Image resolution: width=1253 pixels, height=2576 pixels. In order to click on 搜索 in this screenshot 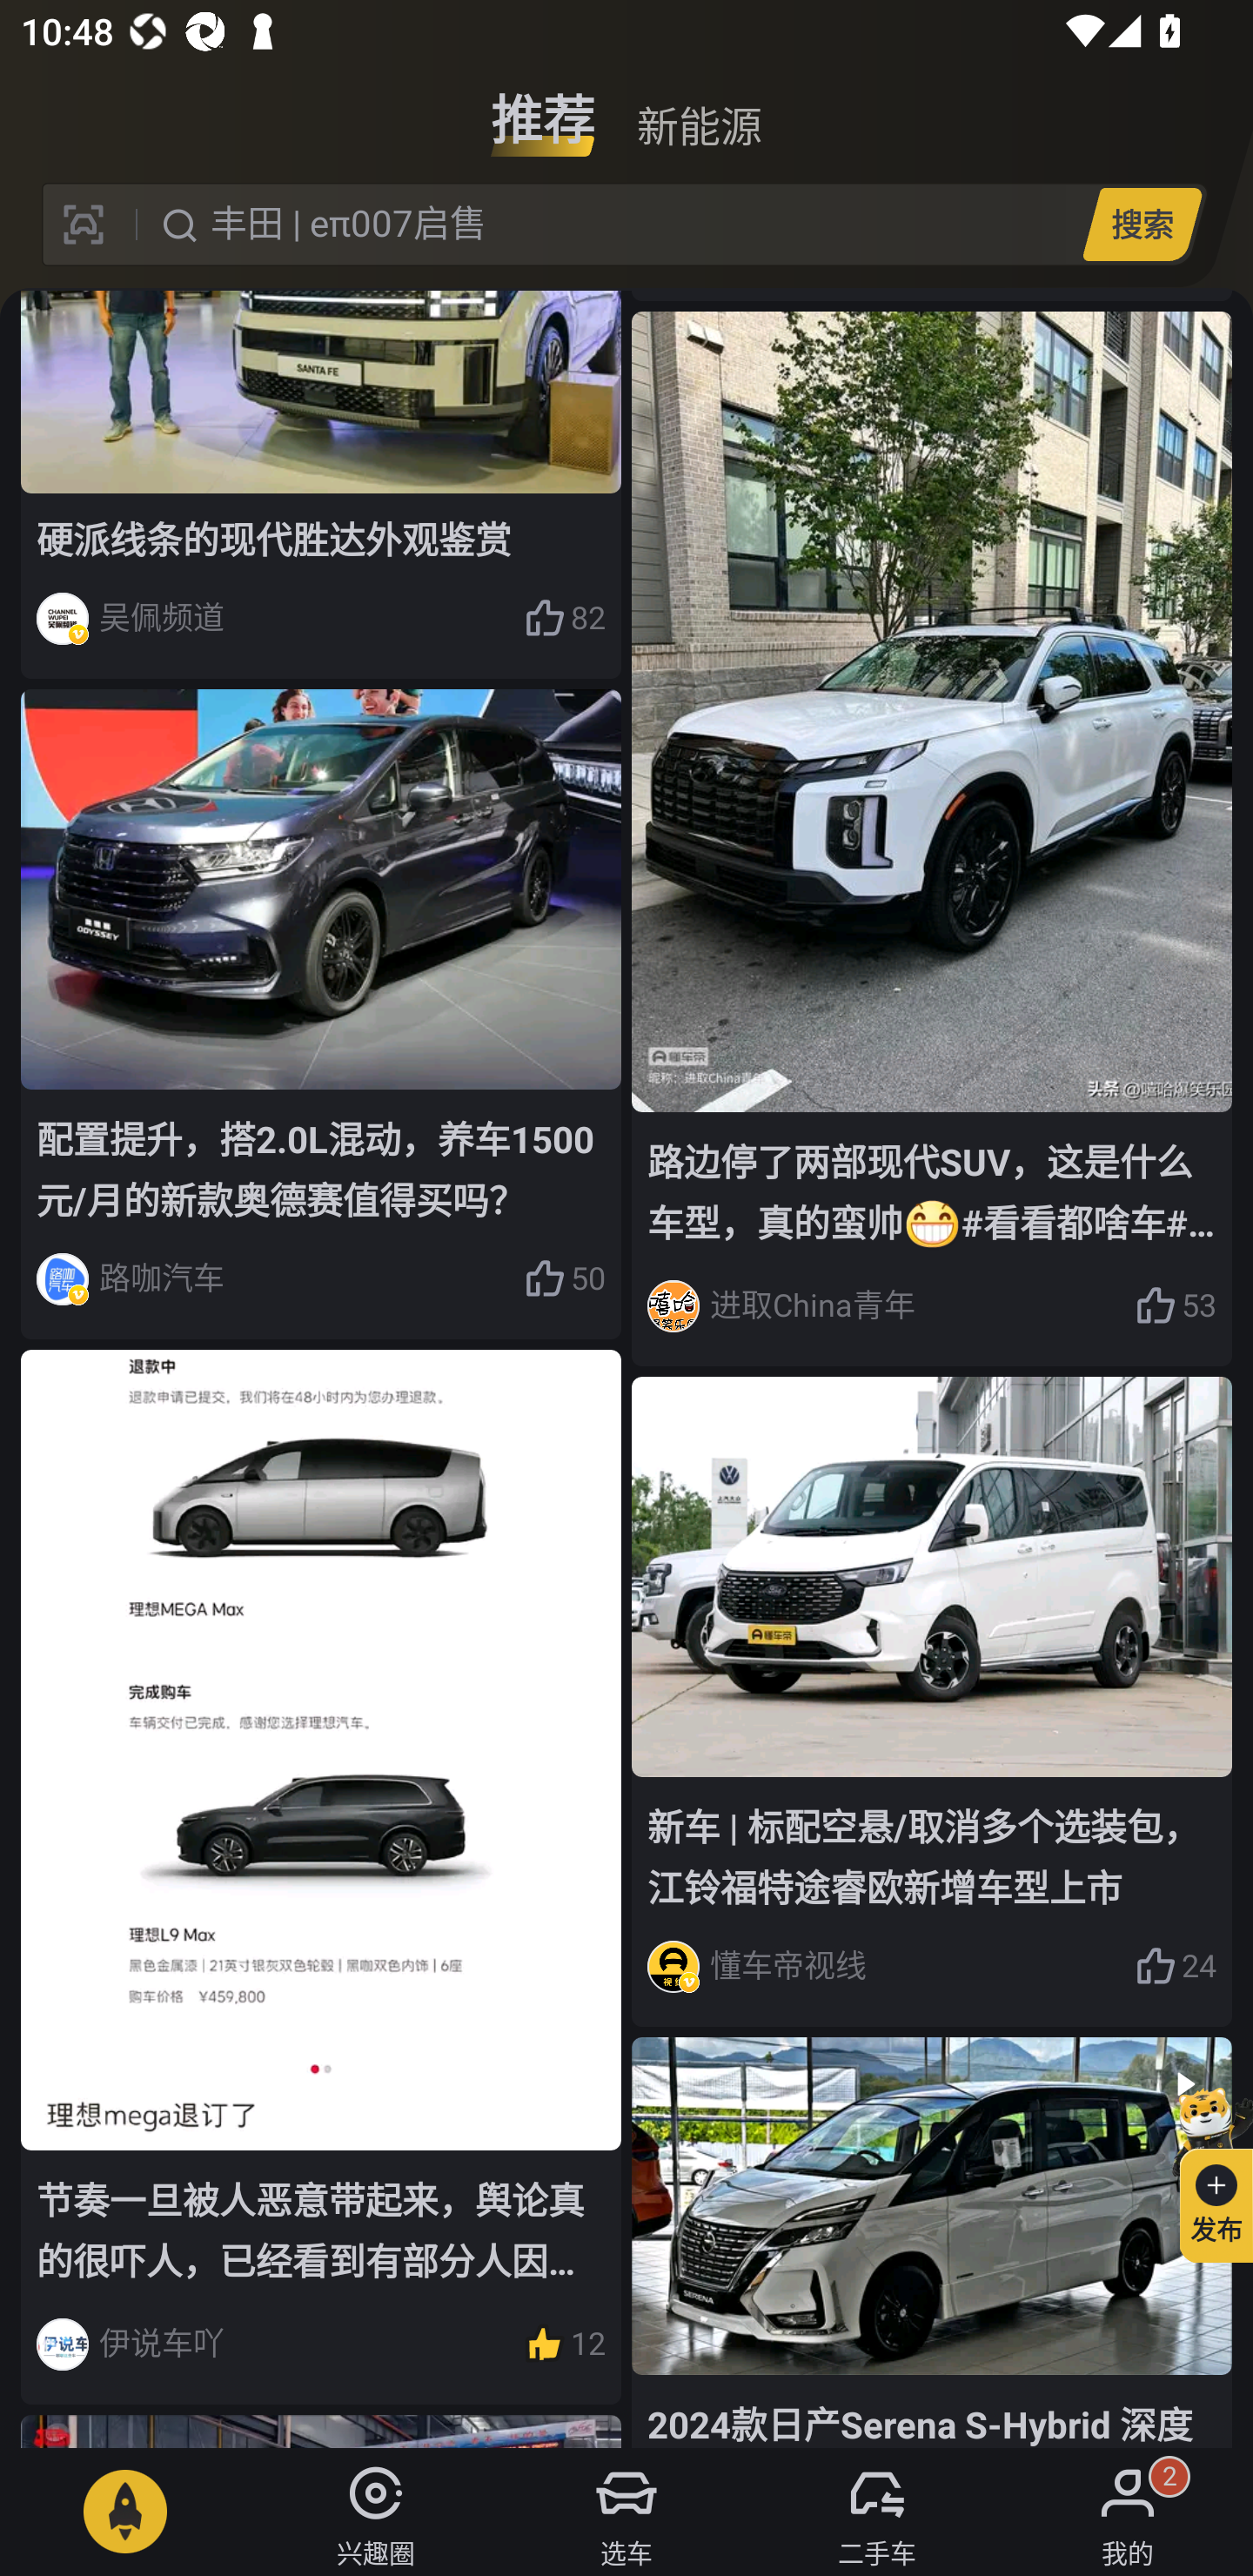, I will do `click(1142, 224)`.